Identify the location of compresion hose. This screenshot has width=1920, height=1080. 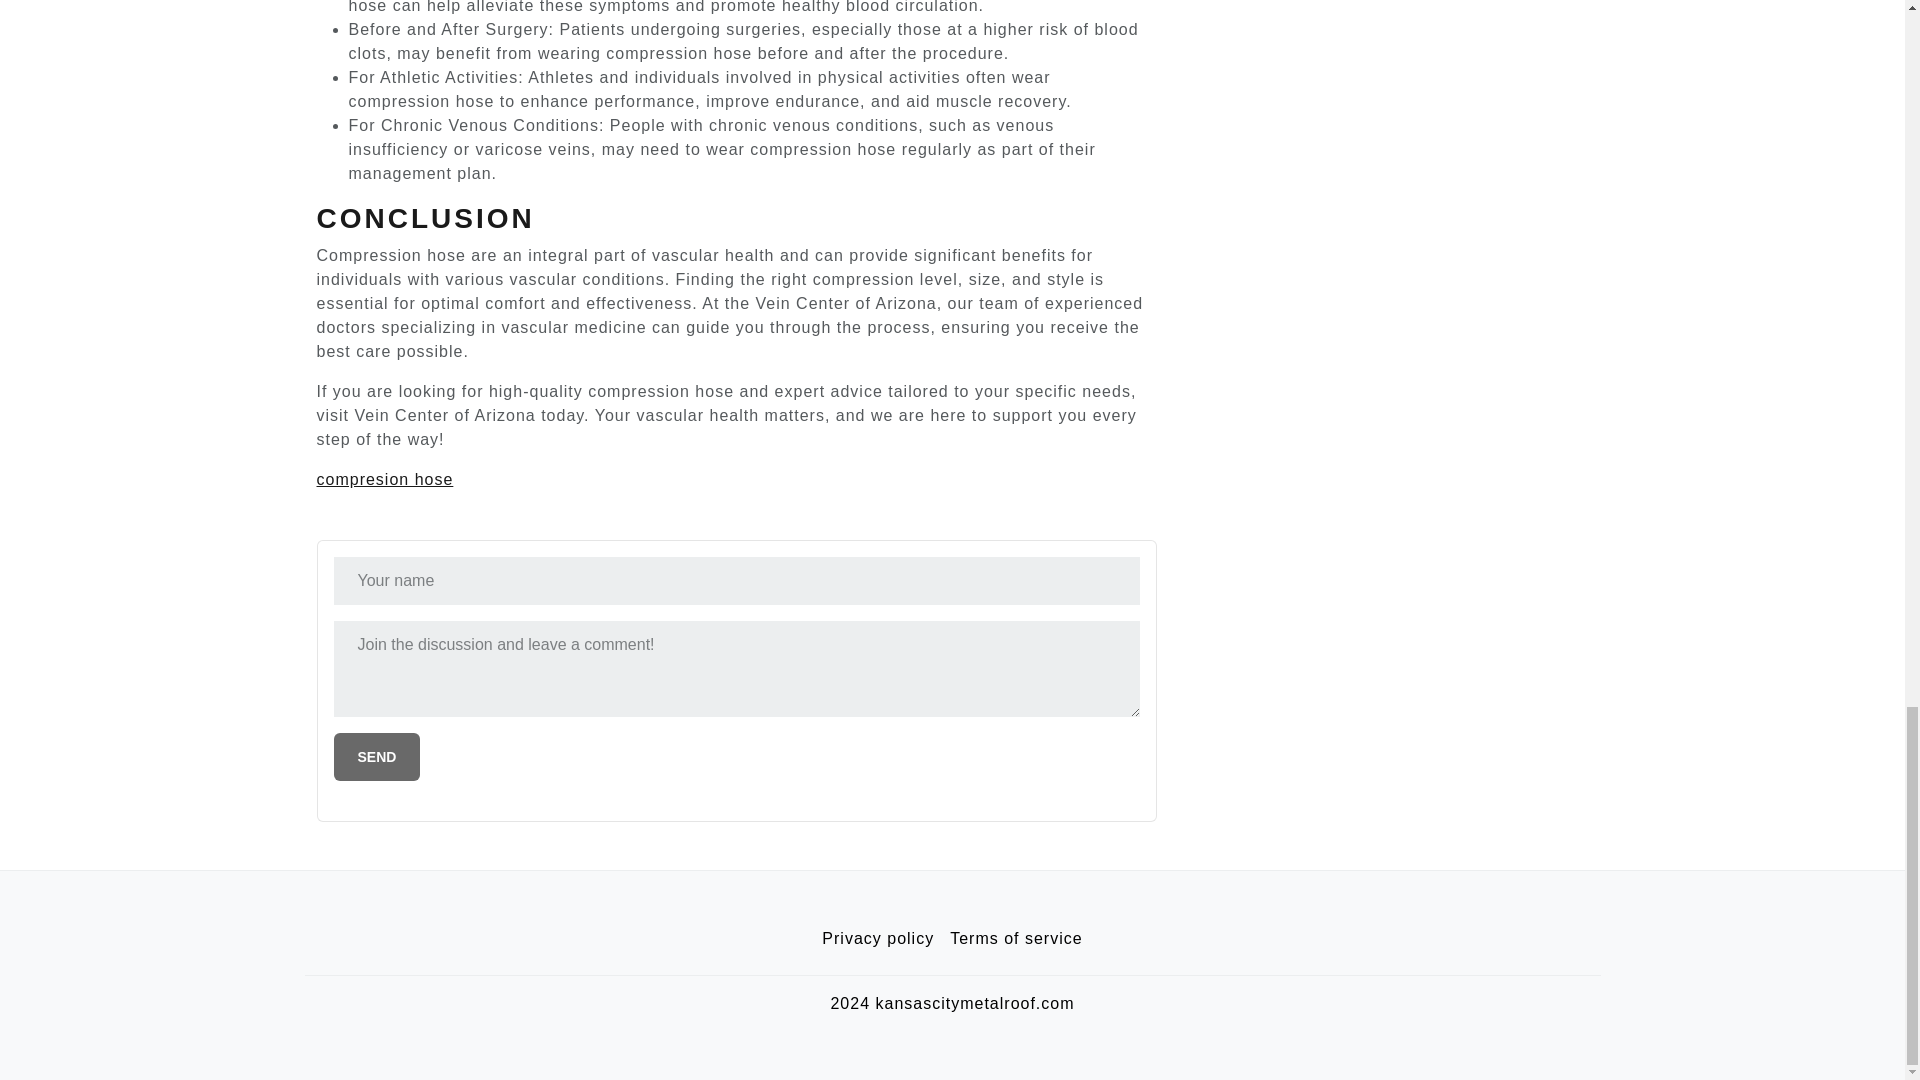
(384, 479).